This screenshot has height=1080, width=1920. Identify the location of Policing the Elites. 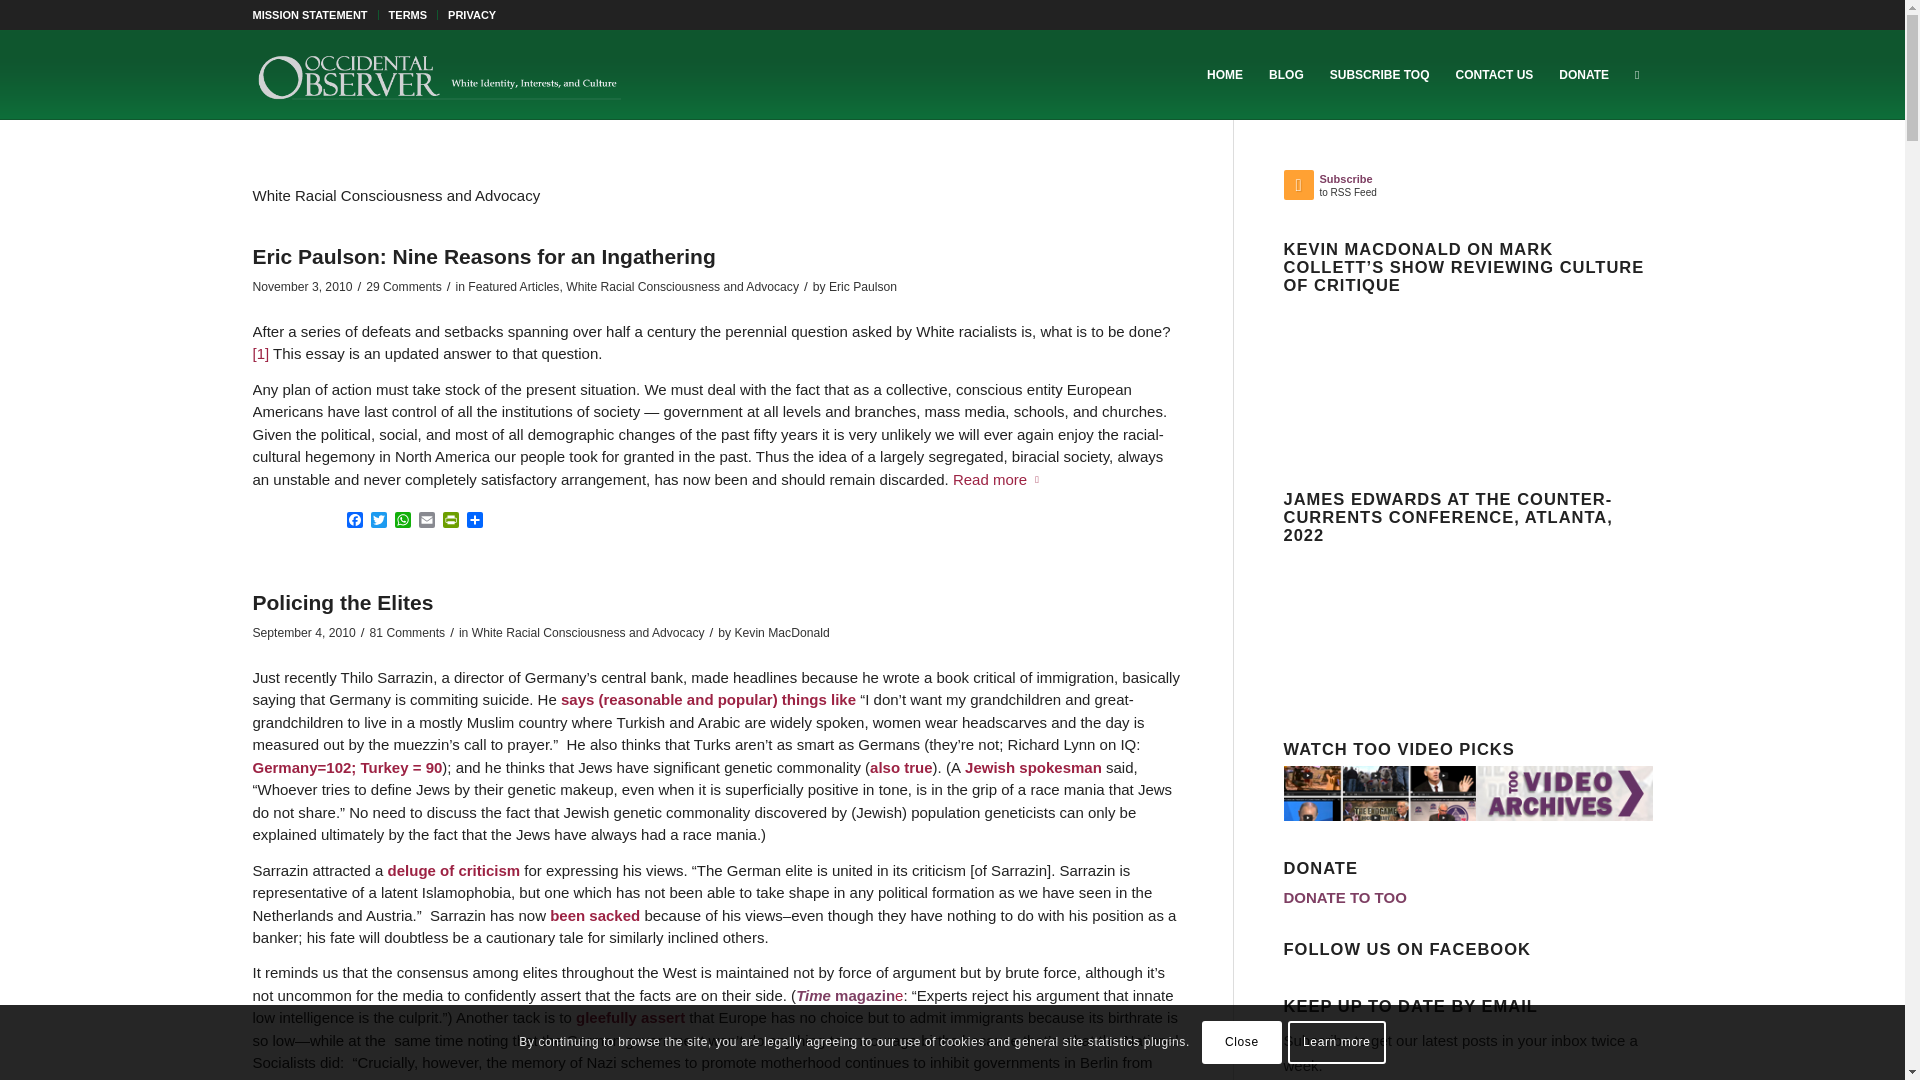
(342, 602).